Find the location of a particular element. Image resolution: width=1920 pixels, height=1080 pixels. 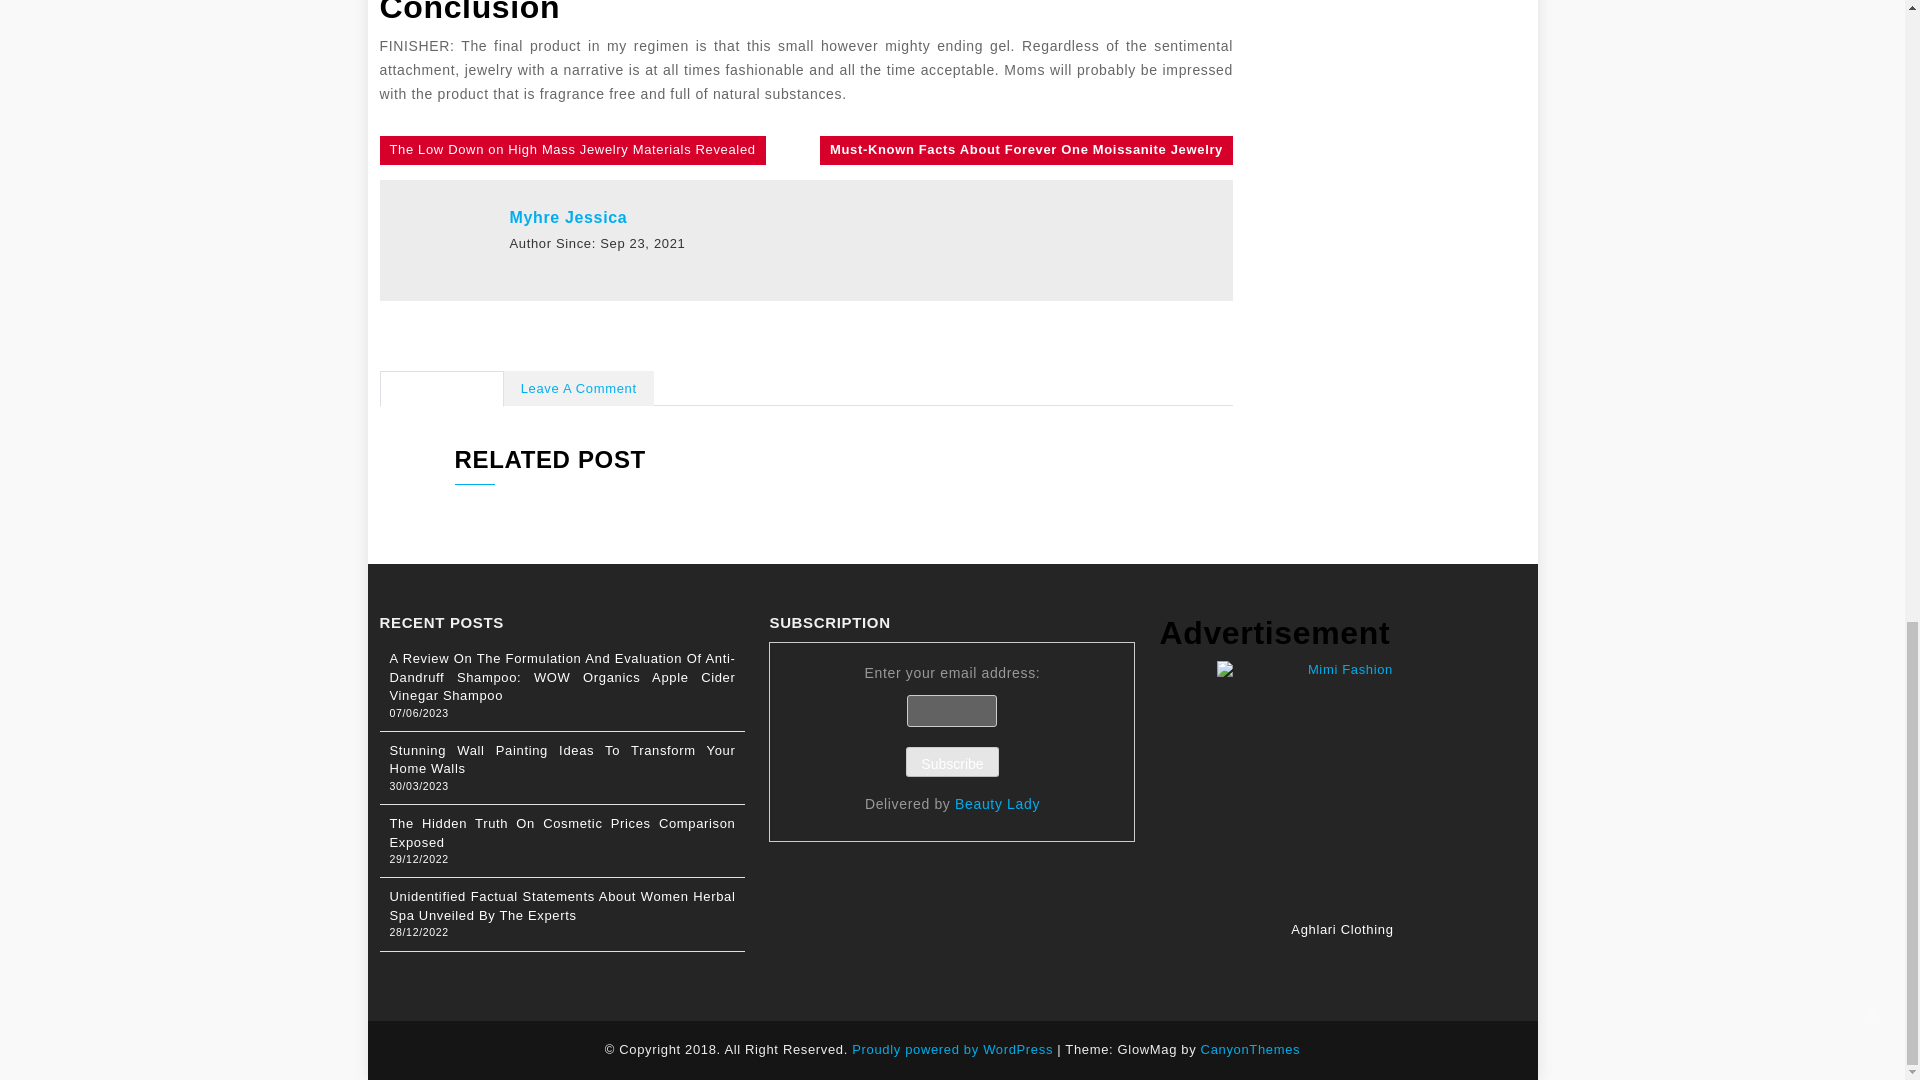

No Comments is located at coordinates (442, 390).